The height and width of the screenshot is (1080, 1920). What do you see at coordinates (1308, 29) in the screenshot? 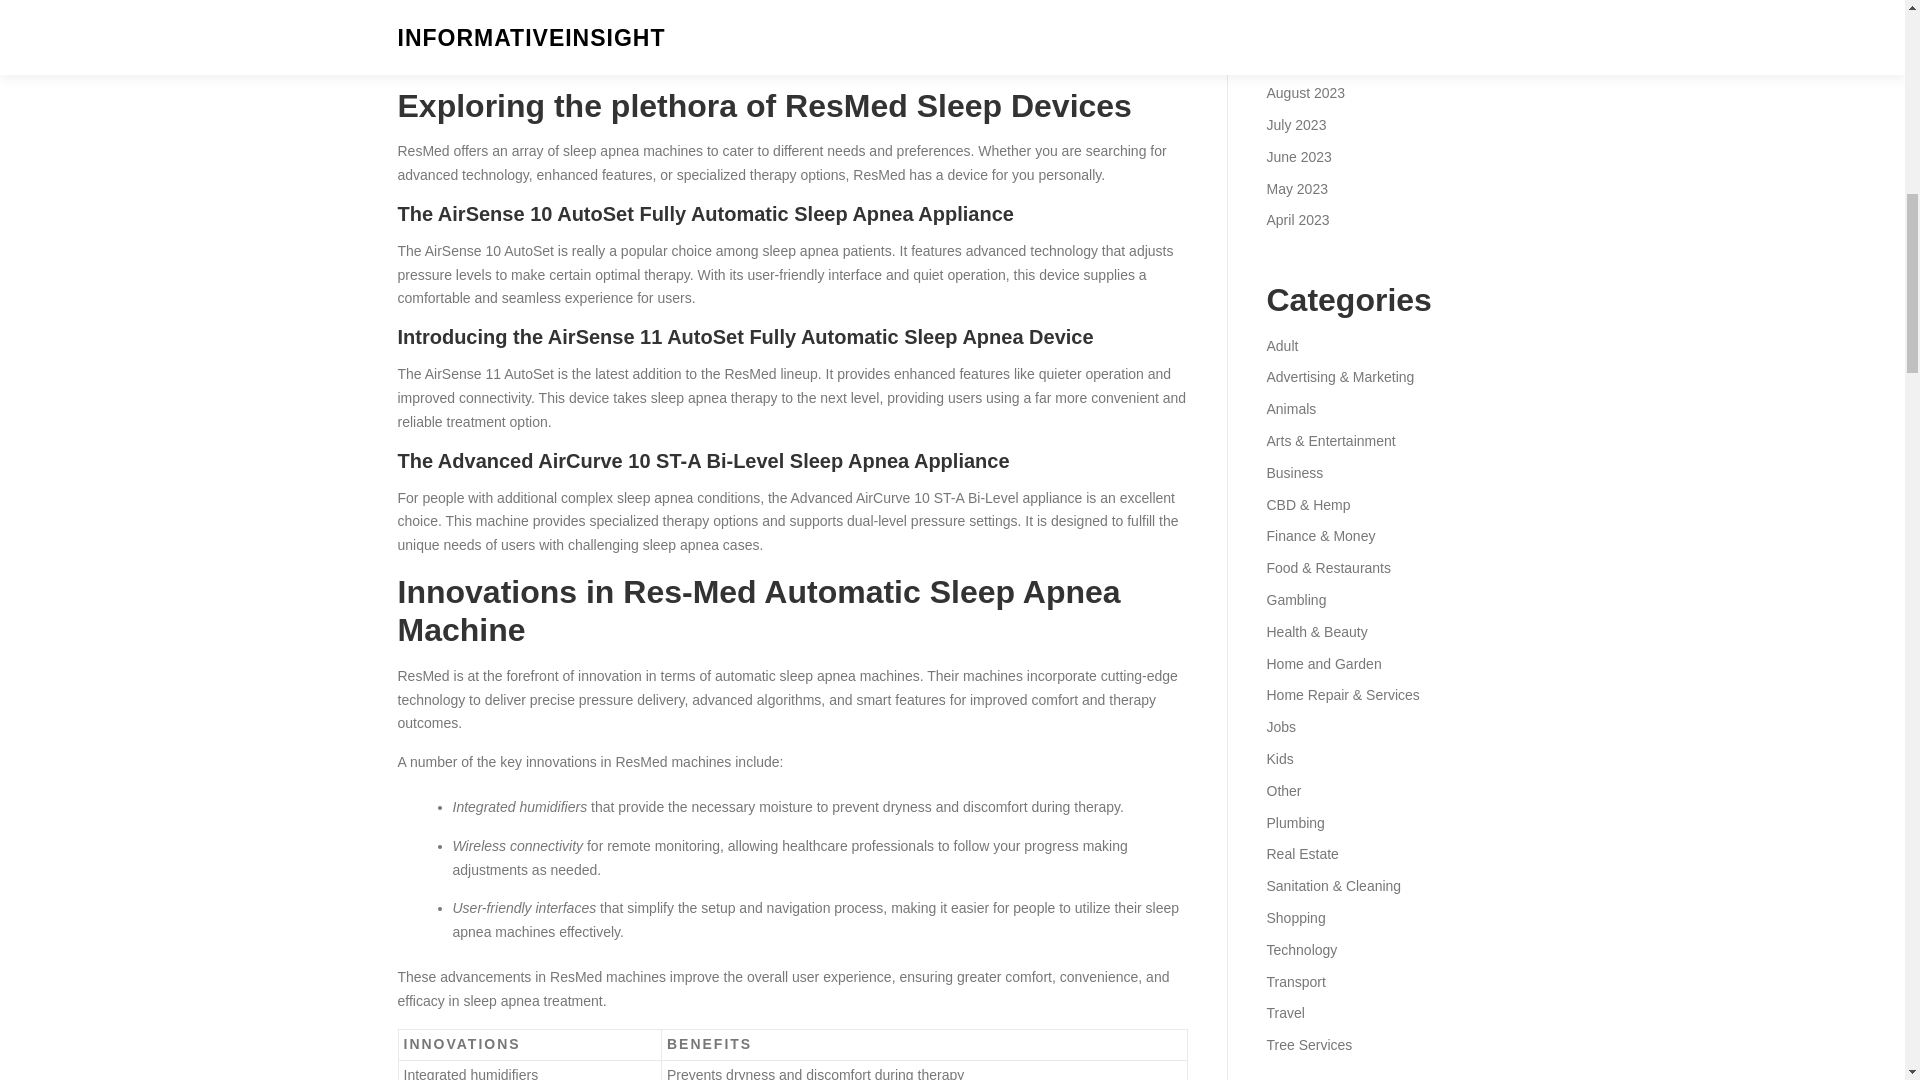
I see `October 2023` at bounding box center [1308, 29].